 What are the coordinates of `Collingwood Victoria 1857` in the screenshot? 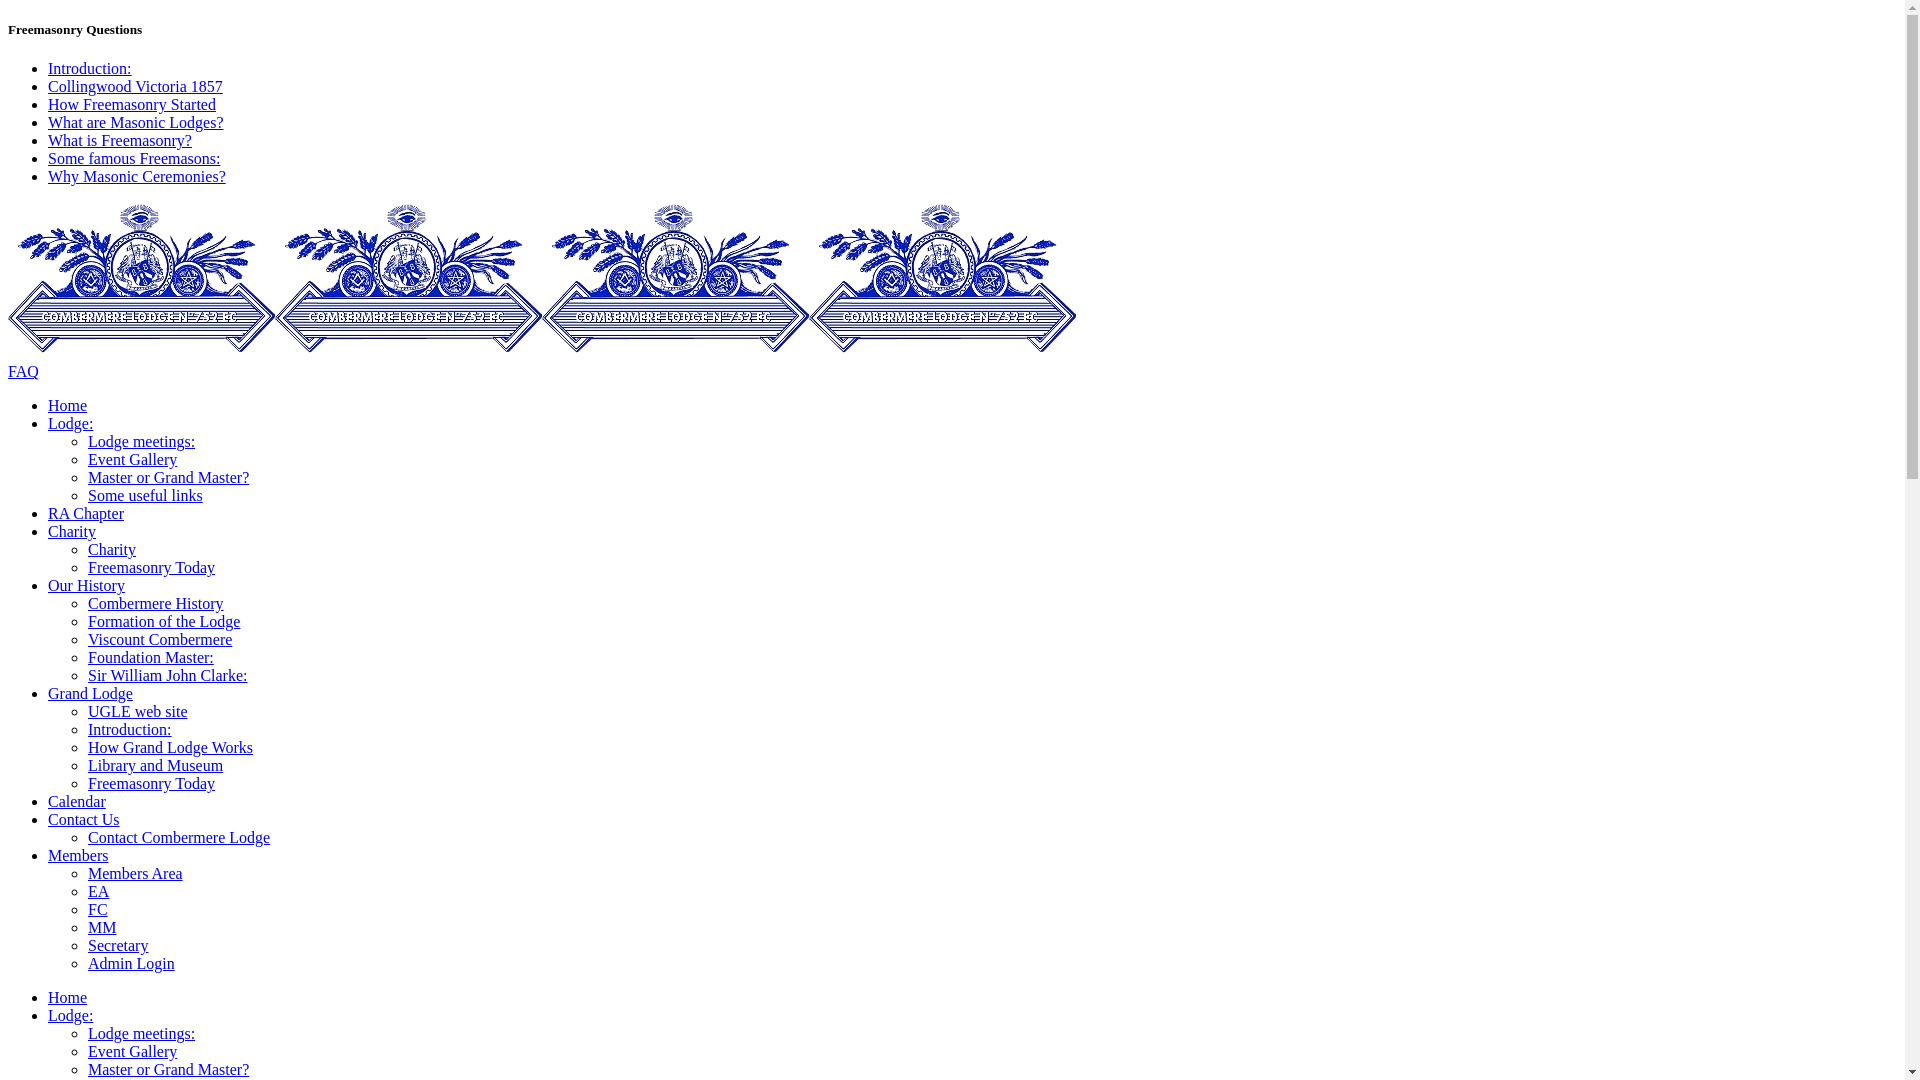 It's located at (136, 86).